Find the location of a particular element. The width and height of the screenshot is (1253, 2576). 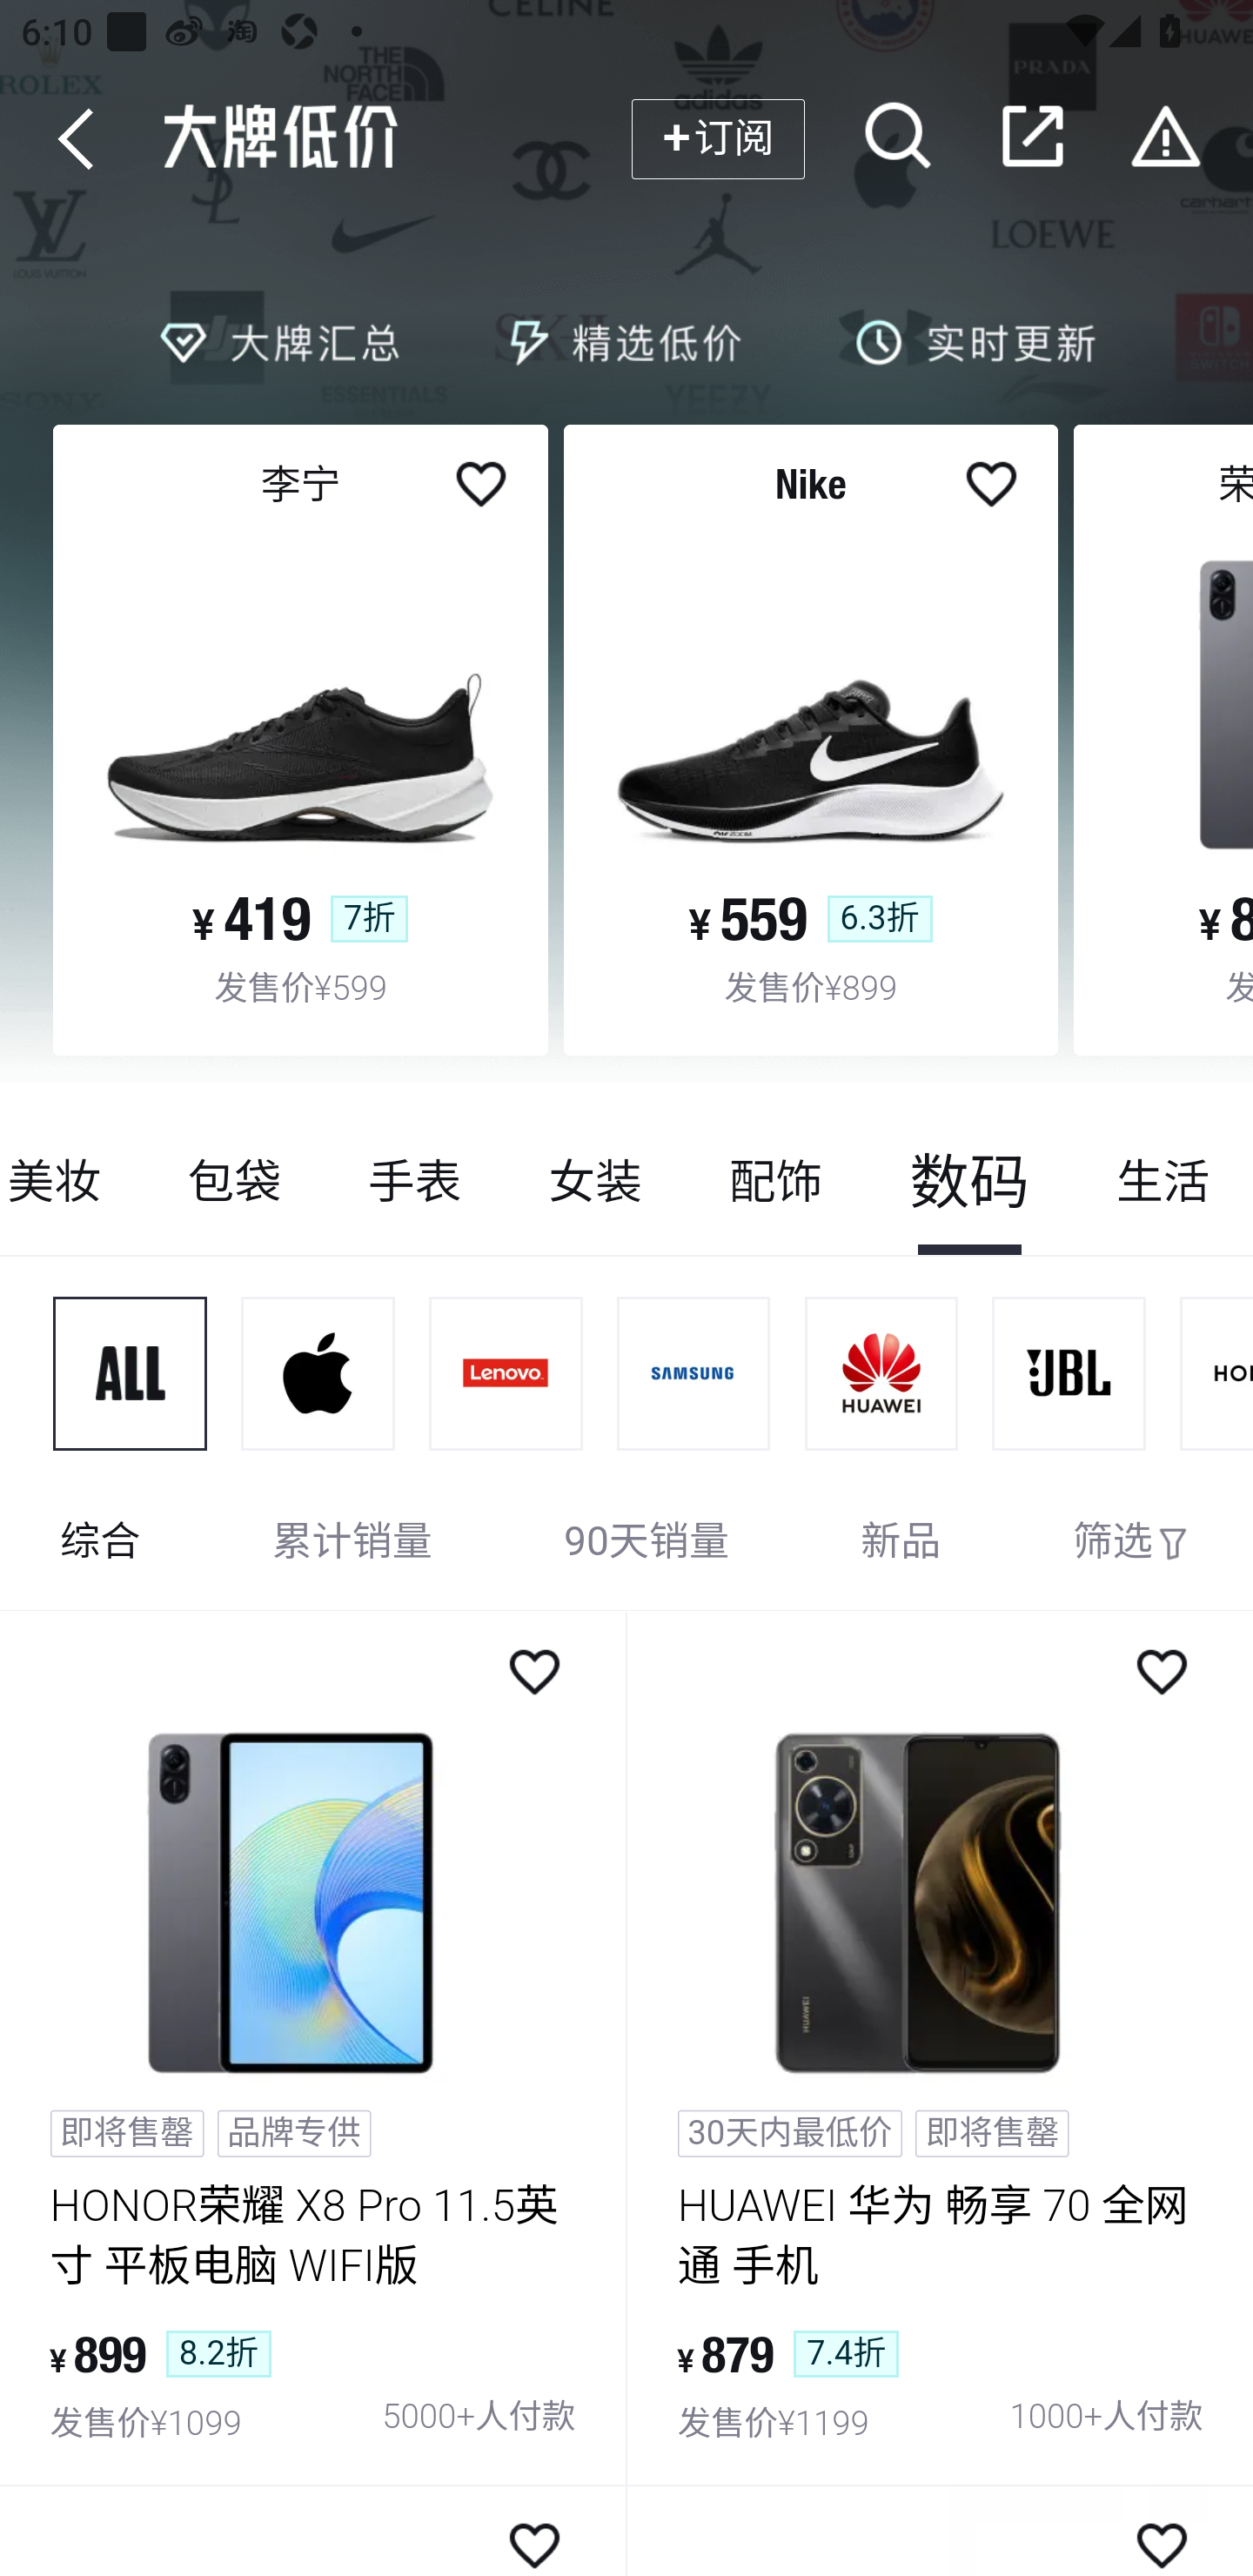

综合 is located at coordinates (100, 1544).